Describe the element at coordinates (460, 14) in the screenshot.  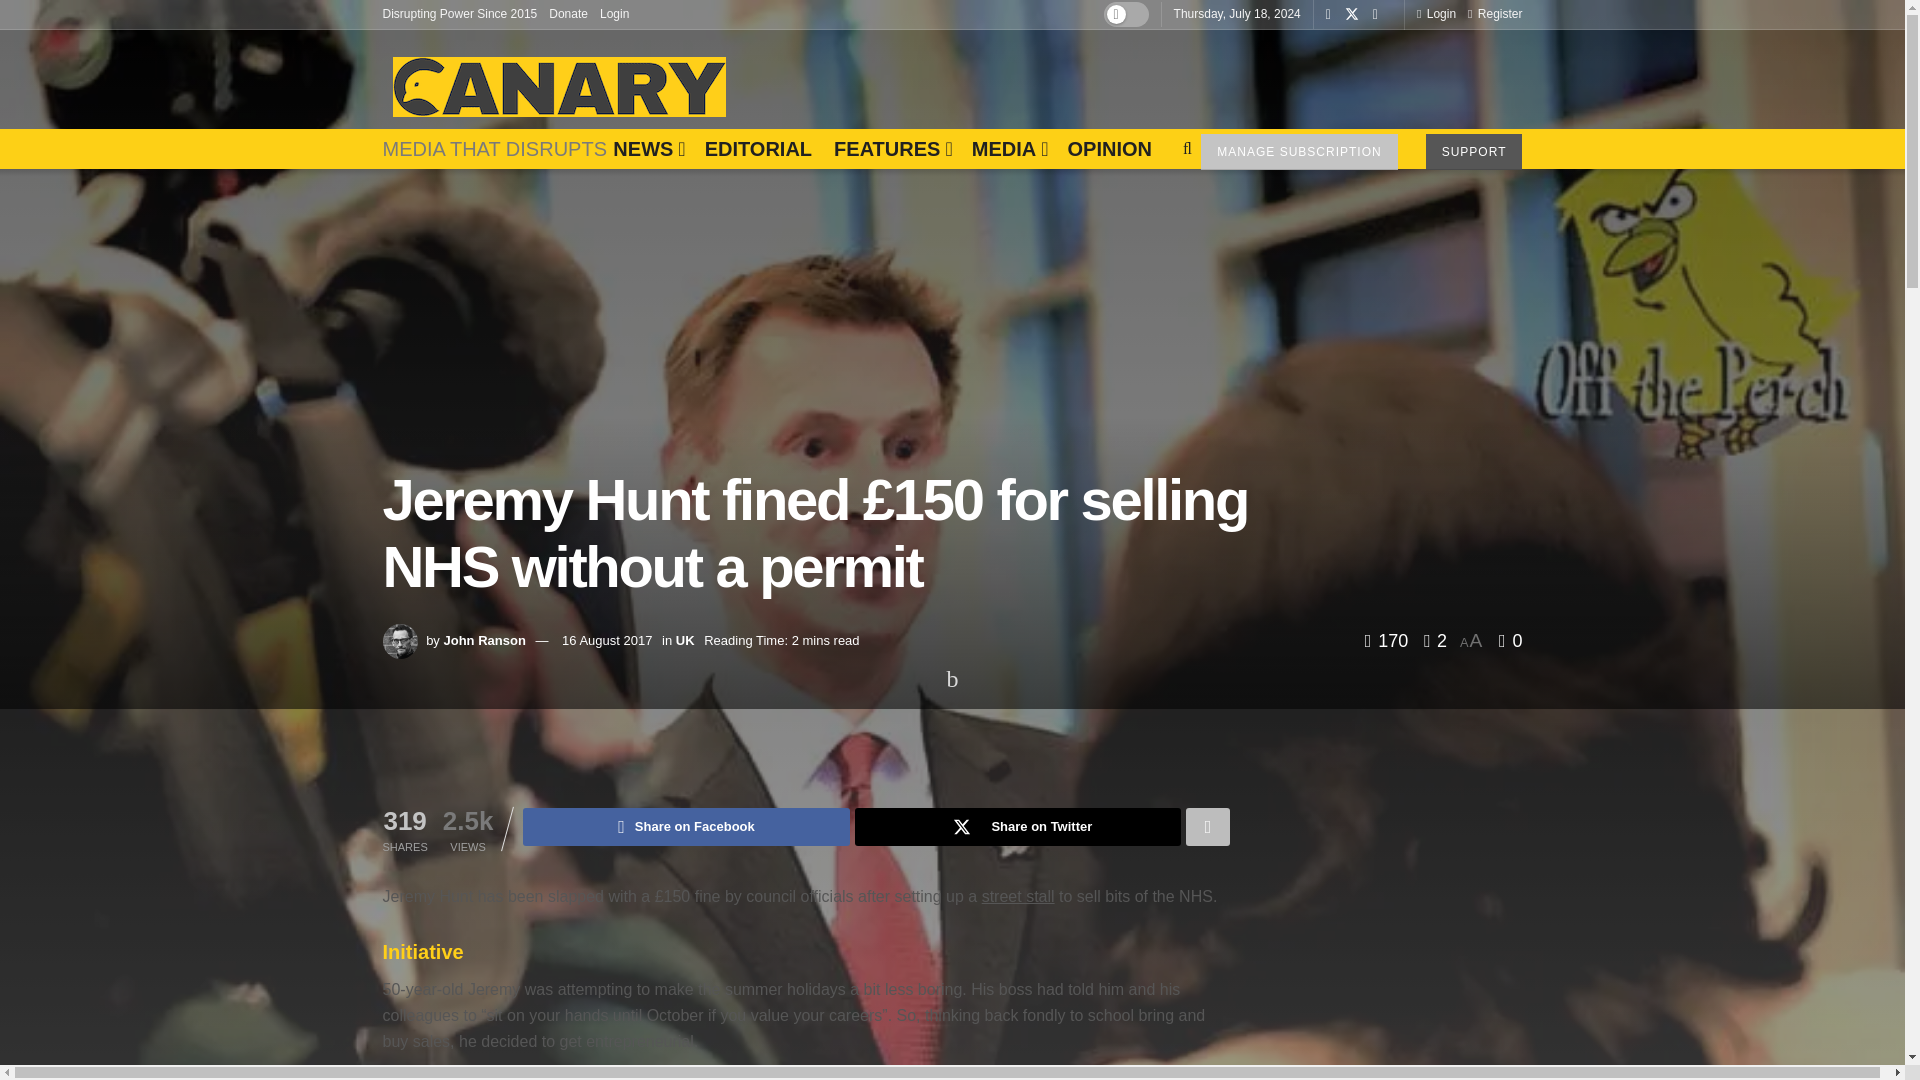
I see `Disrupting Power Since 2015` at that location.